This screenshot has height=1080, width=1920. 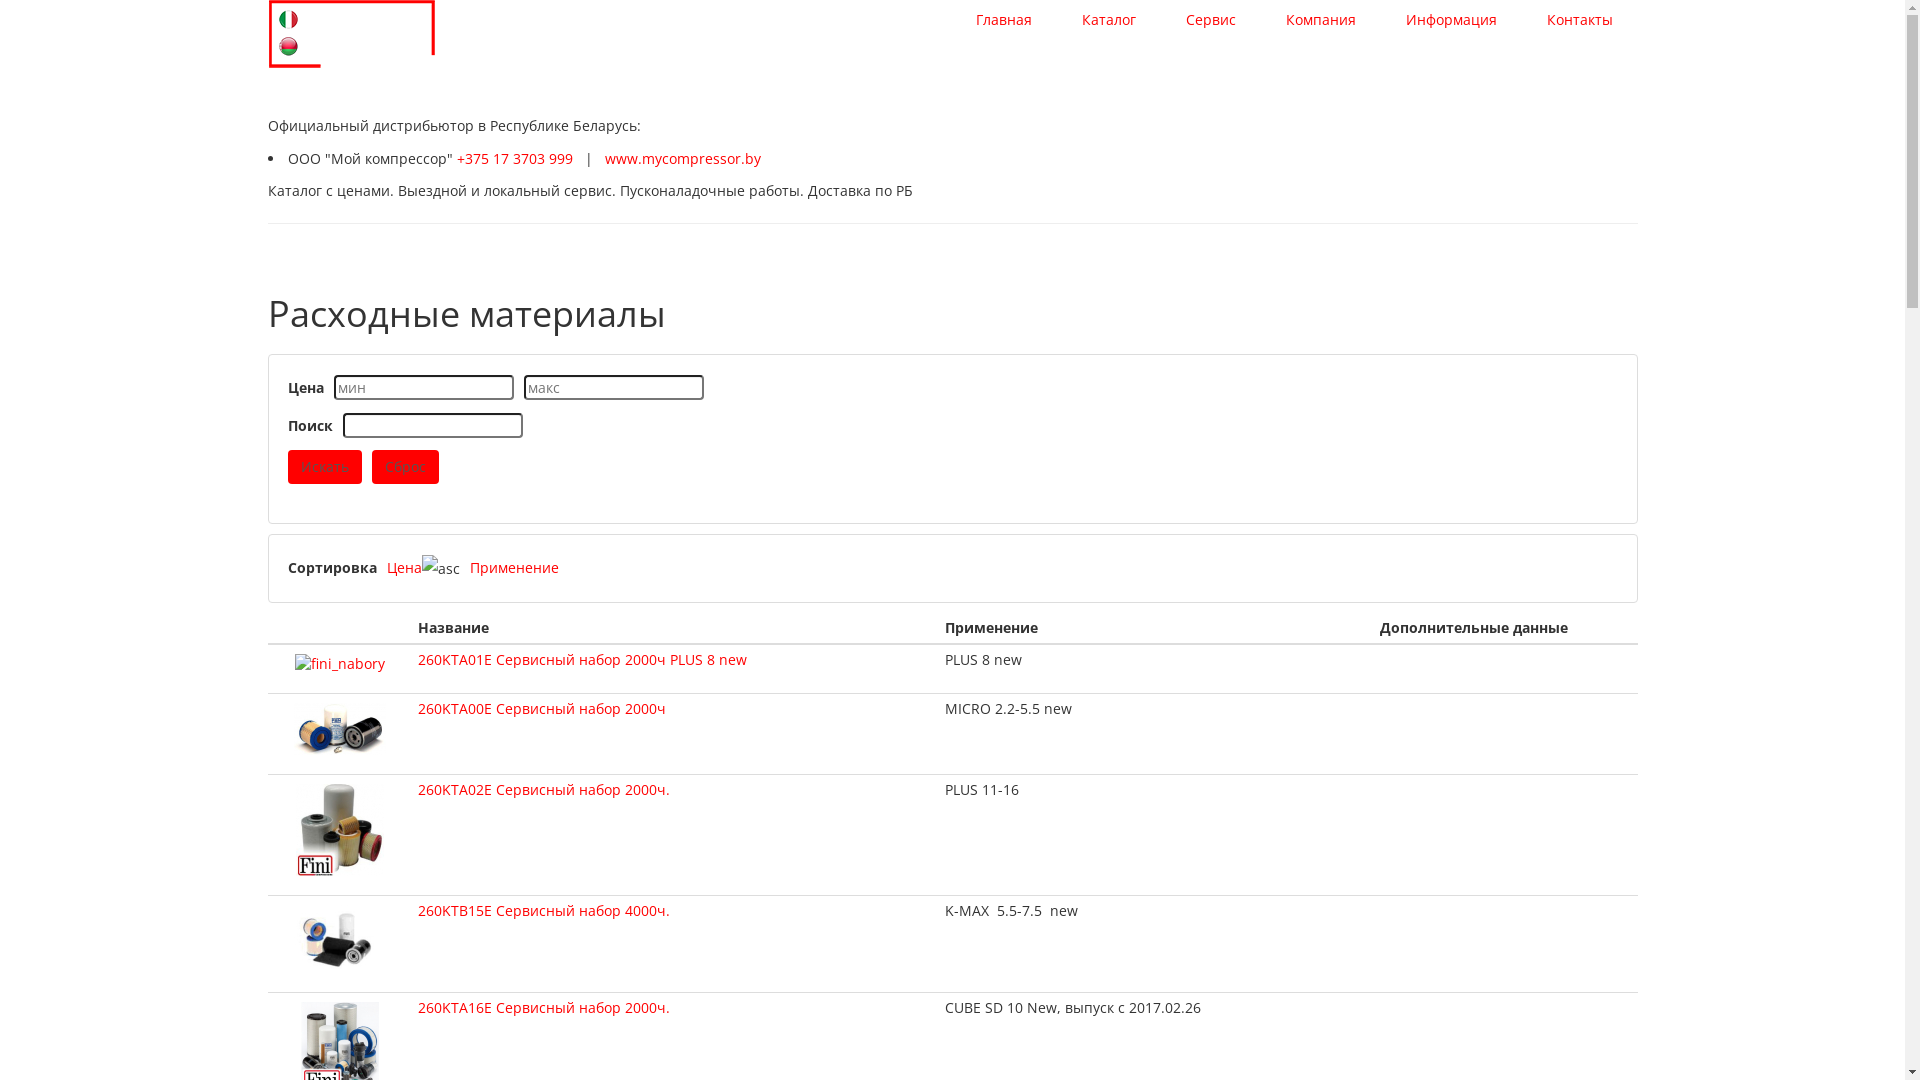 I want to click on www.mycompressor.by, so click(x=682, y=158).